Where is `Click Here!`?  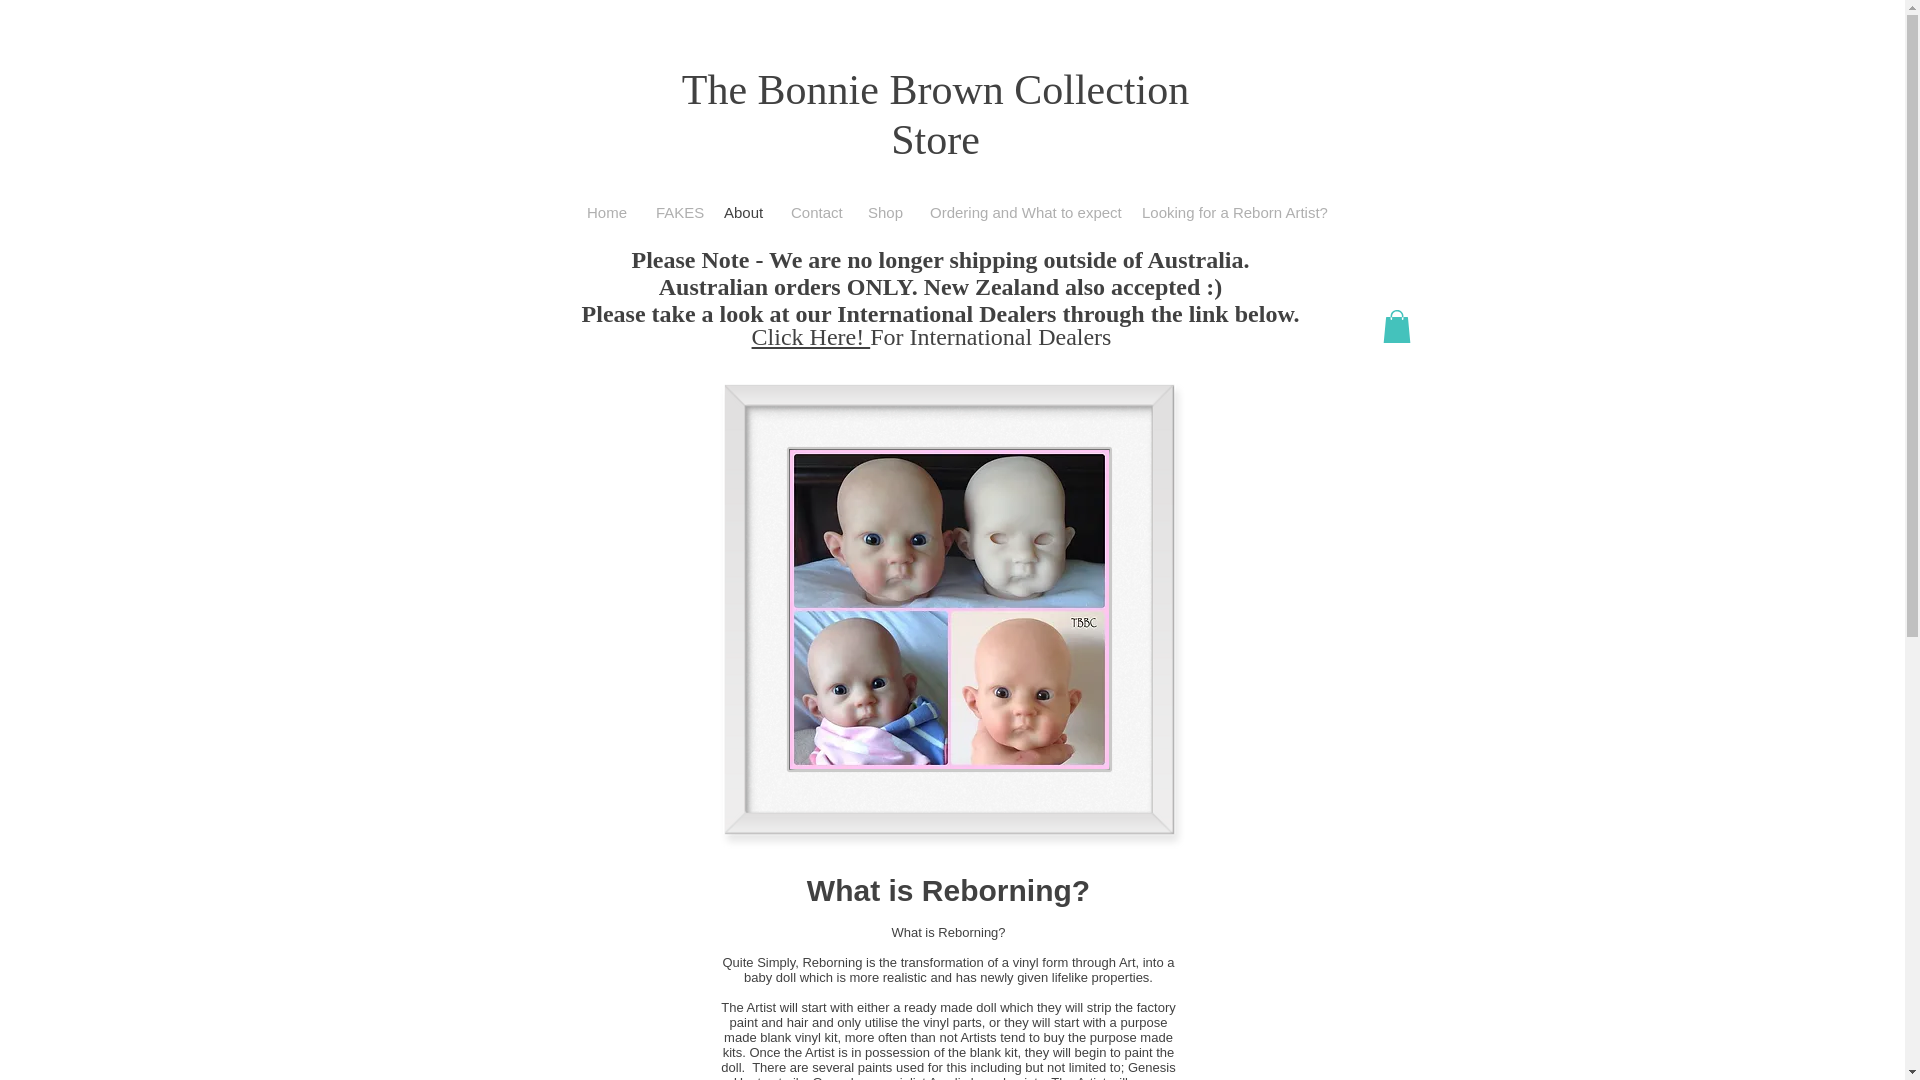 Click Here! is located at coordinates (812, 336).